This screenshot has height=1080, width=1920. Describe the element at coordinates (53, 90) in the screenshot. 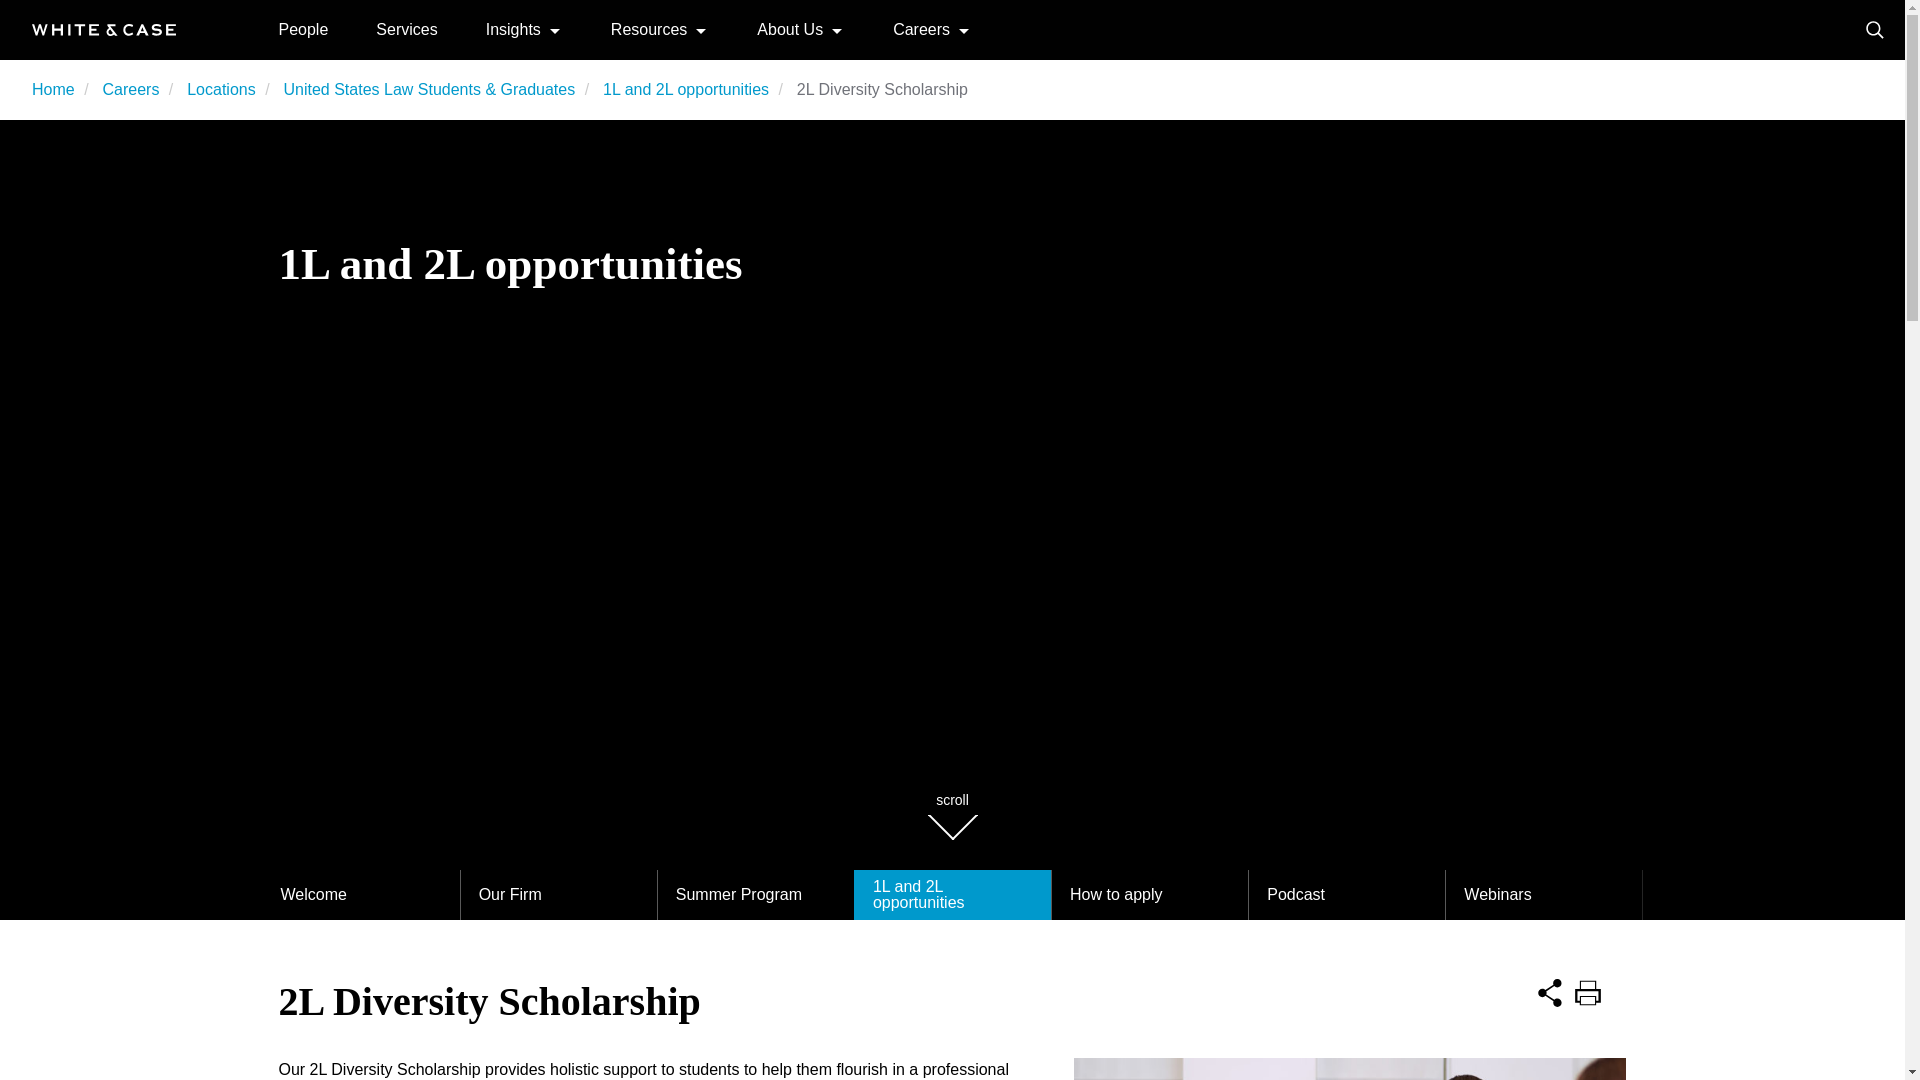

I see `Home` at that location.